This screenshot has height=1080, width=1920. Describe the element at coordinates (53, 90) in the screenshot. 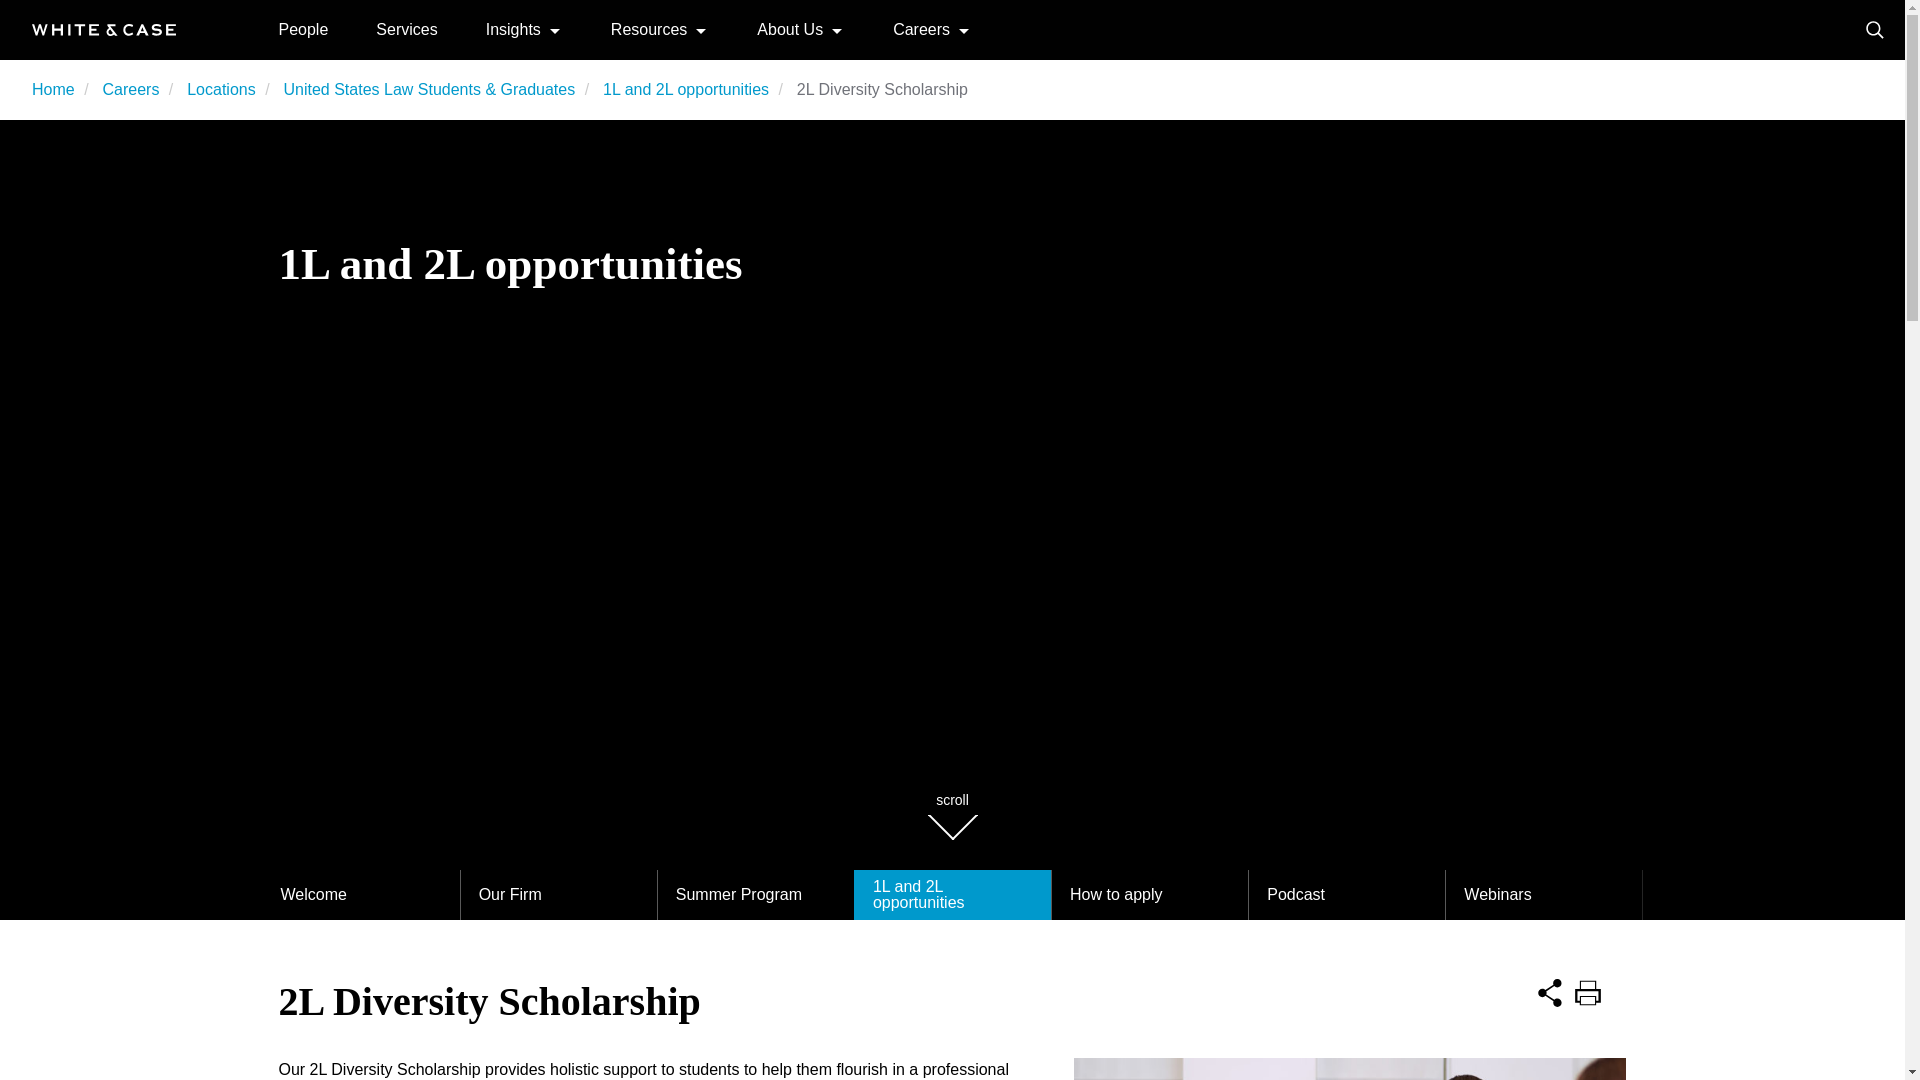

I see `Home` at that location.